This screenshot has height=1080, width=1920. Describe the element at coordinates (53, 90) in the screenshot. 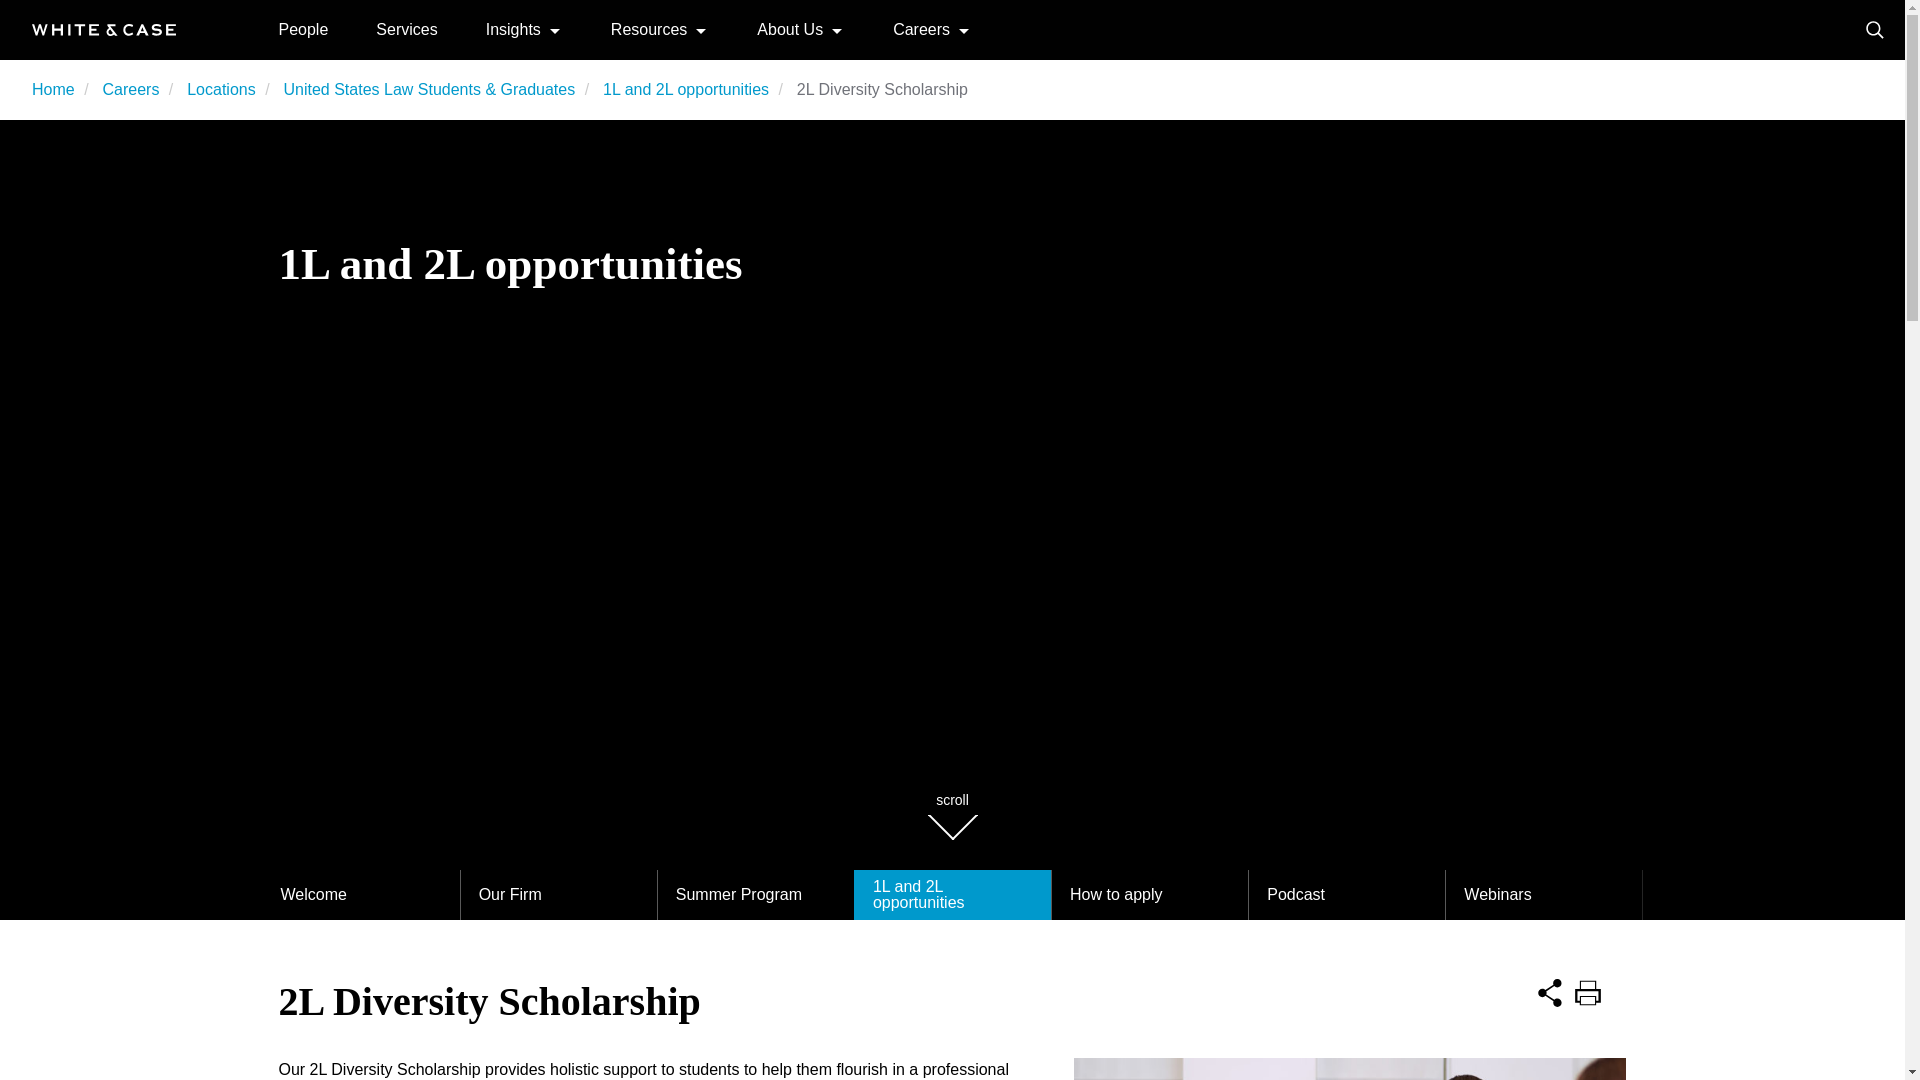

I see `Home` at that location.